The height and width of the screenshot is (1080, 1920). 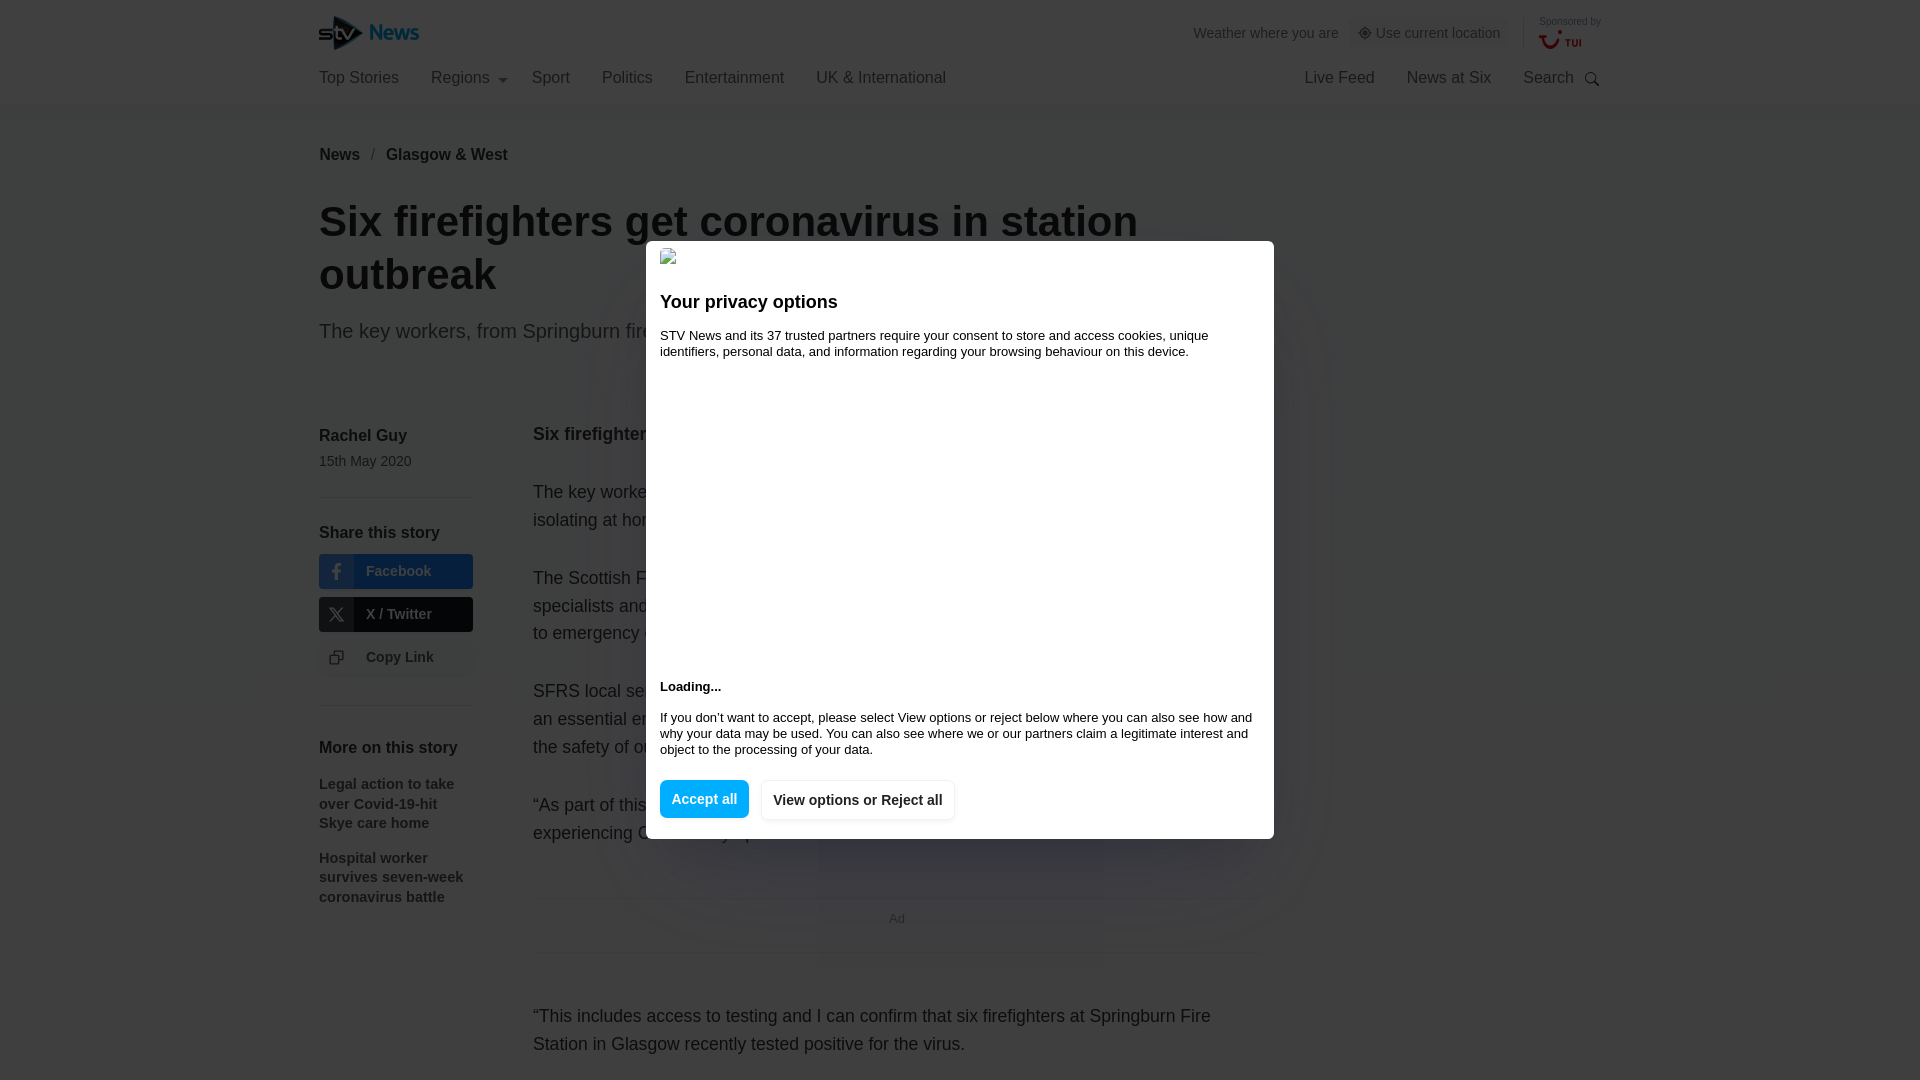 I want to click on Regions, so click(x=469, y=76).